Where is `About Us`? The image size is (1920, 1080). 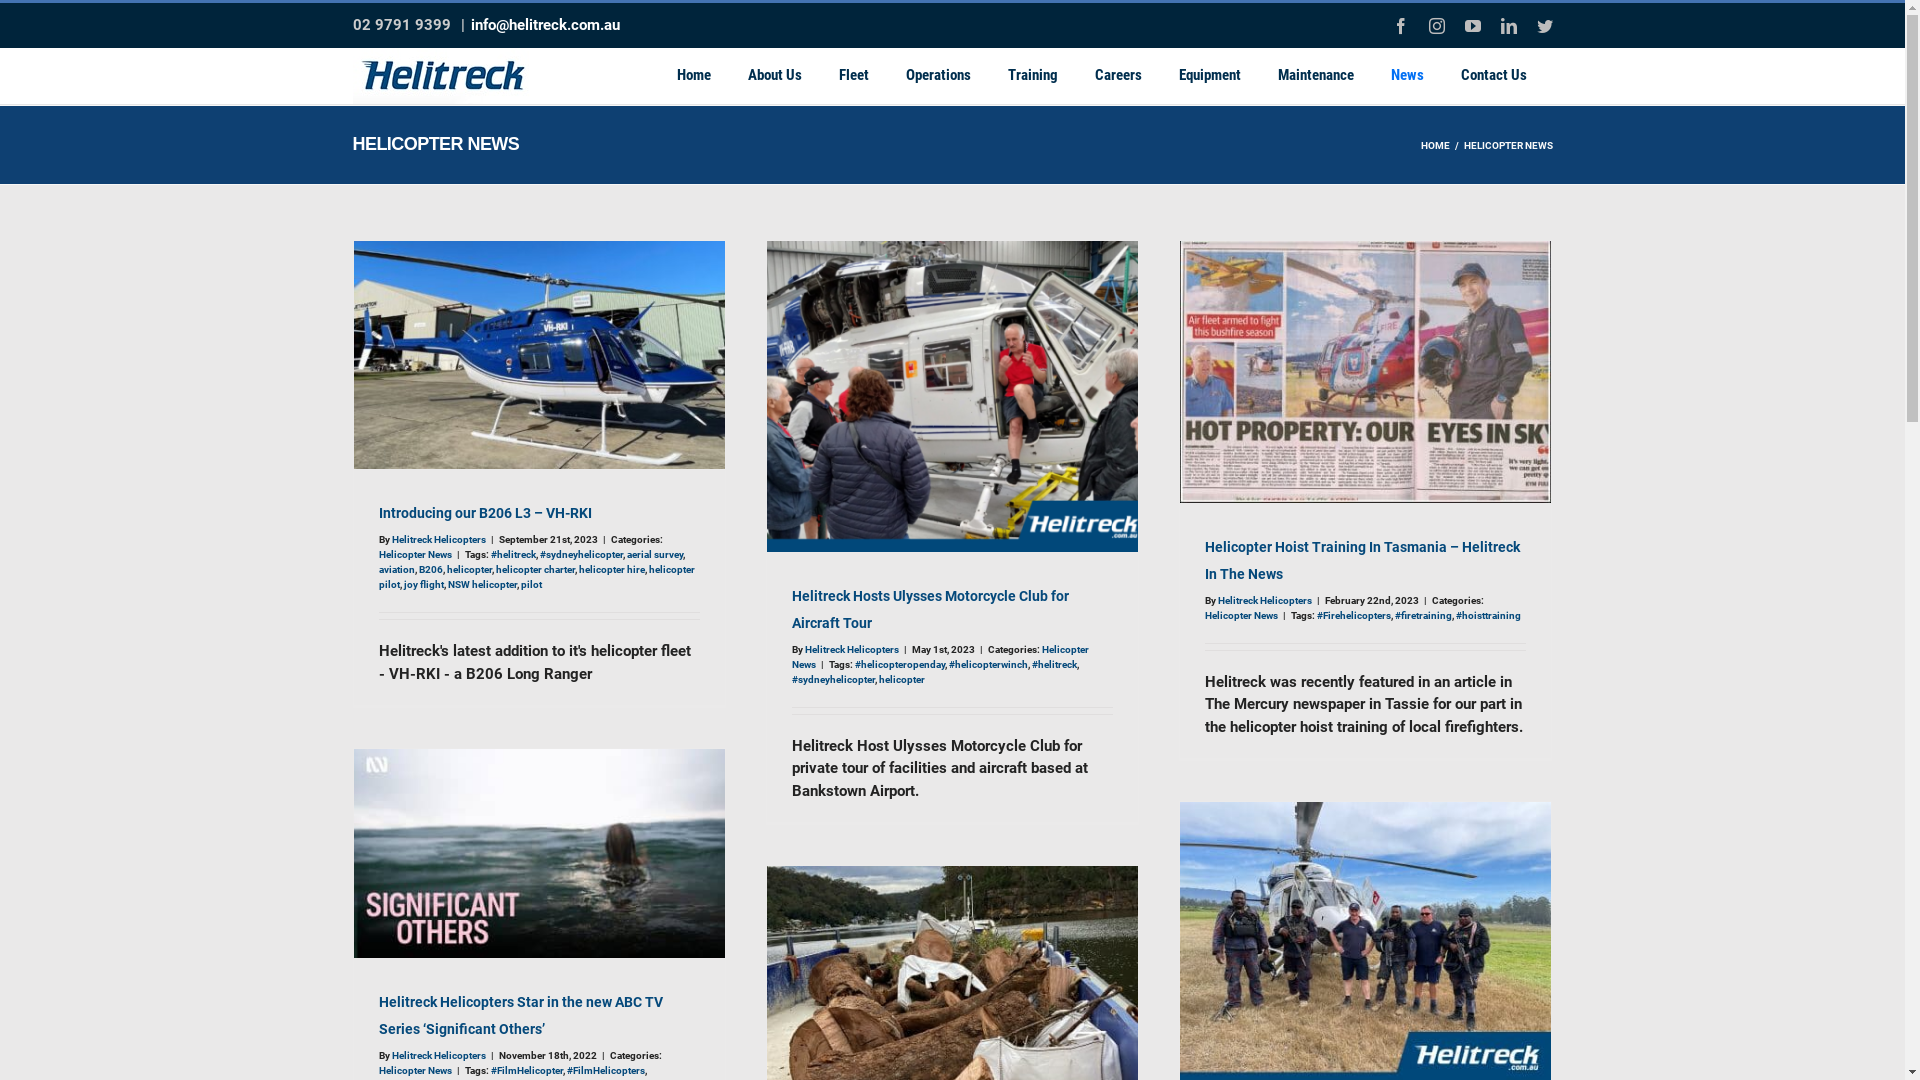
About Us is located at coordinates (774, 76).